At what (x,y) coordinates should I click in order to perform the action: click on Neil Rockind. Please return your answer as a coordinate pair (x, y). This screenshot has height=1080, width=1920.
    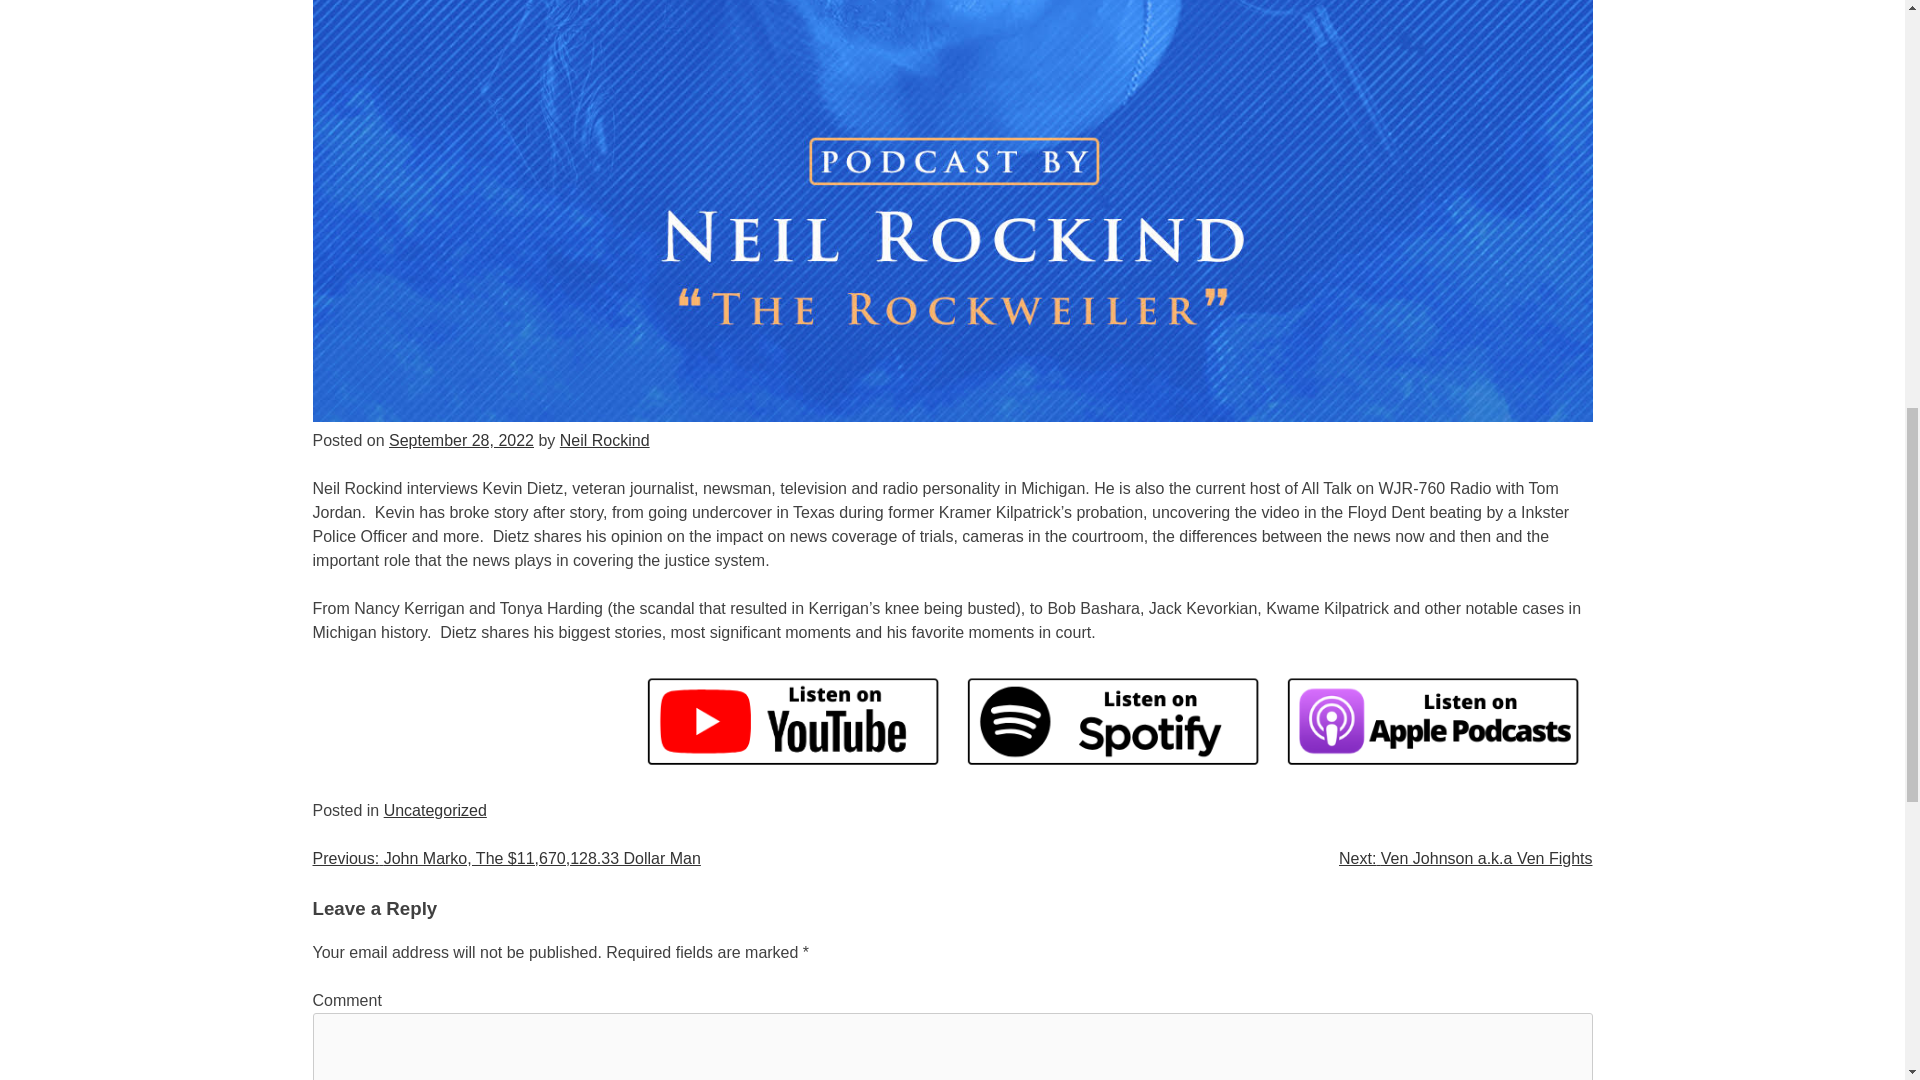
    Looking at the image, I should click on (605, 440).